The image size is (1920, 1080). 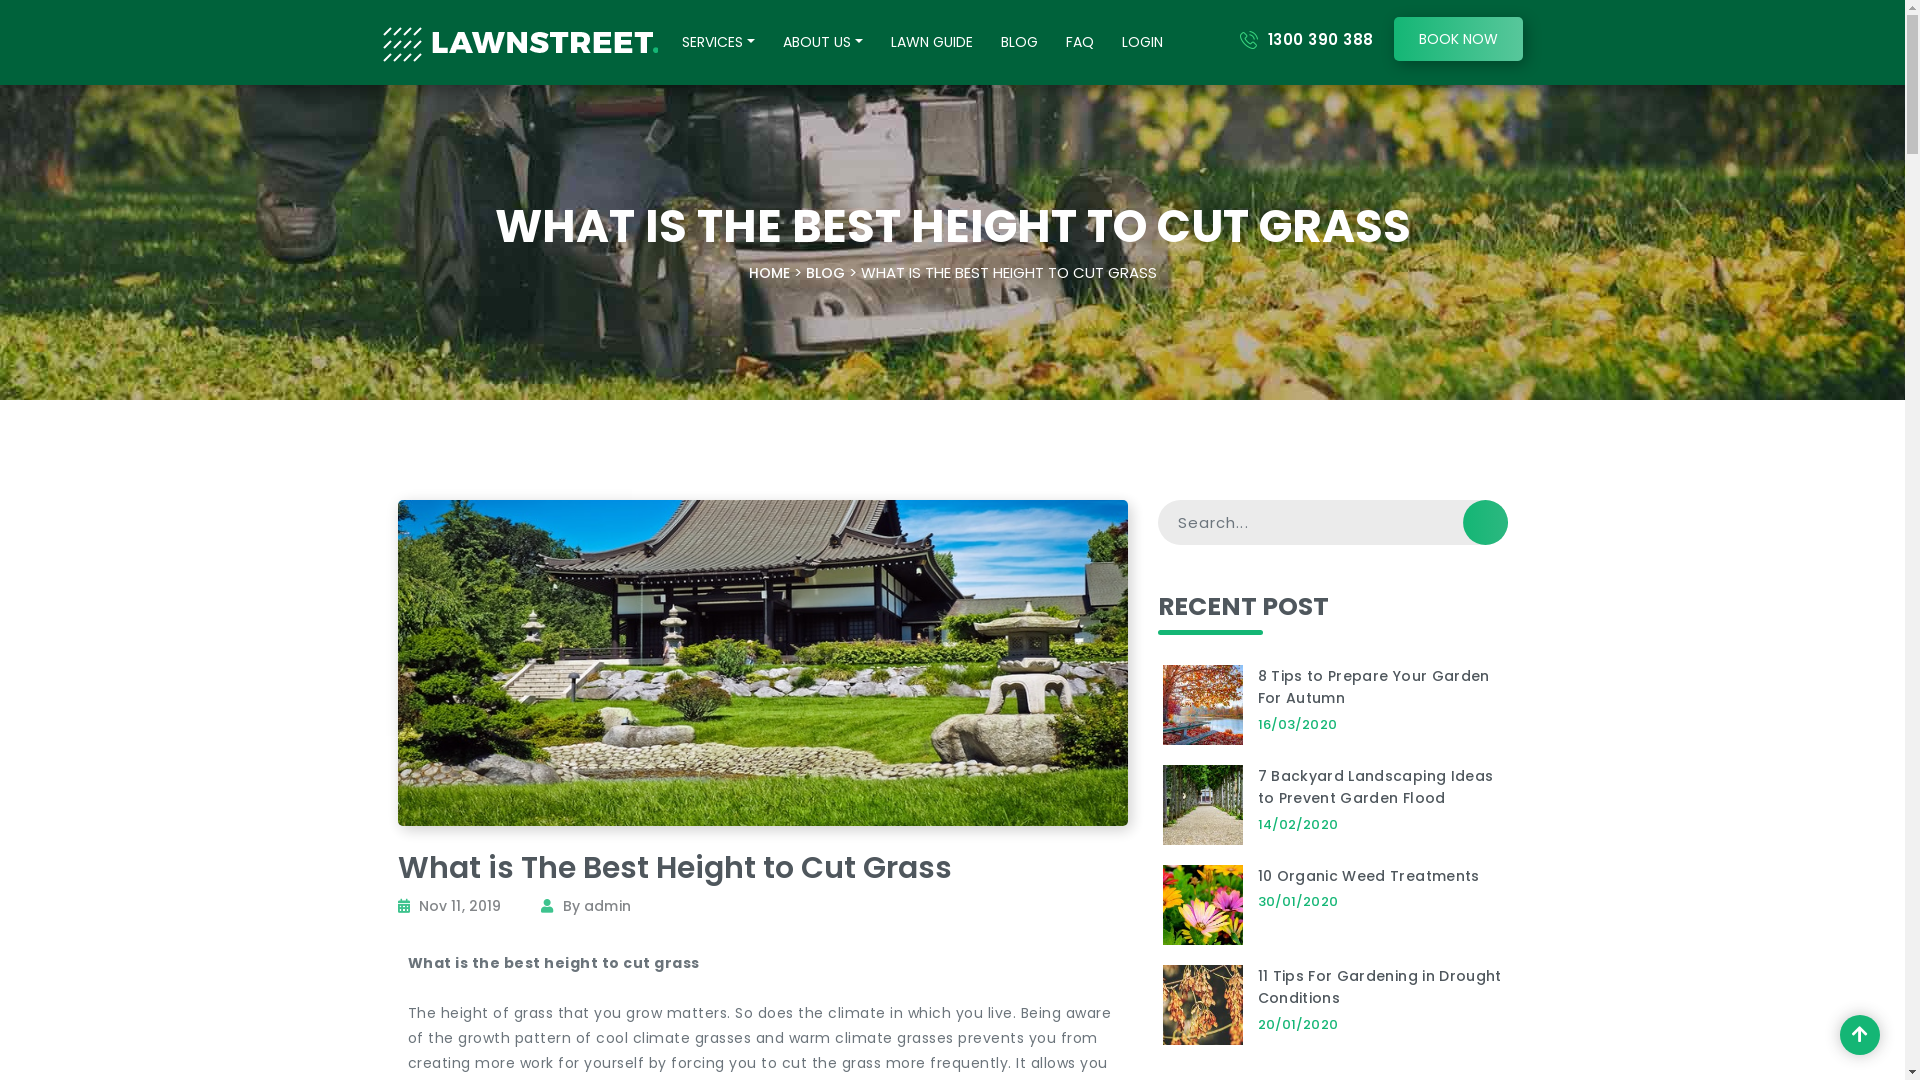 What do you see at coordinates (1458, 39) in the screenshot?
I see `BOOK NOW` at bounding box center [1458, 39].